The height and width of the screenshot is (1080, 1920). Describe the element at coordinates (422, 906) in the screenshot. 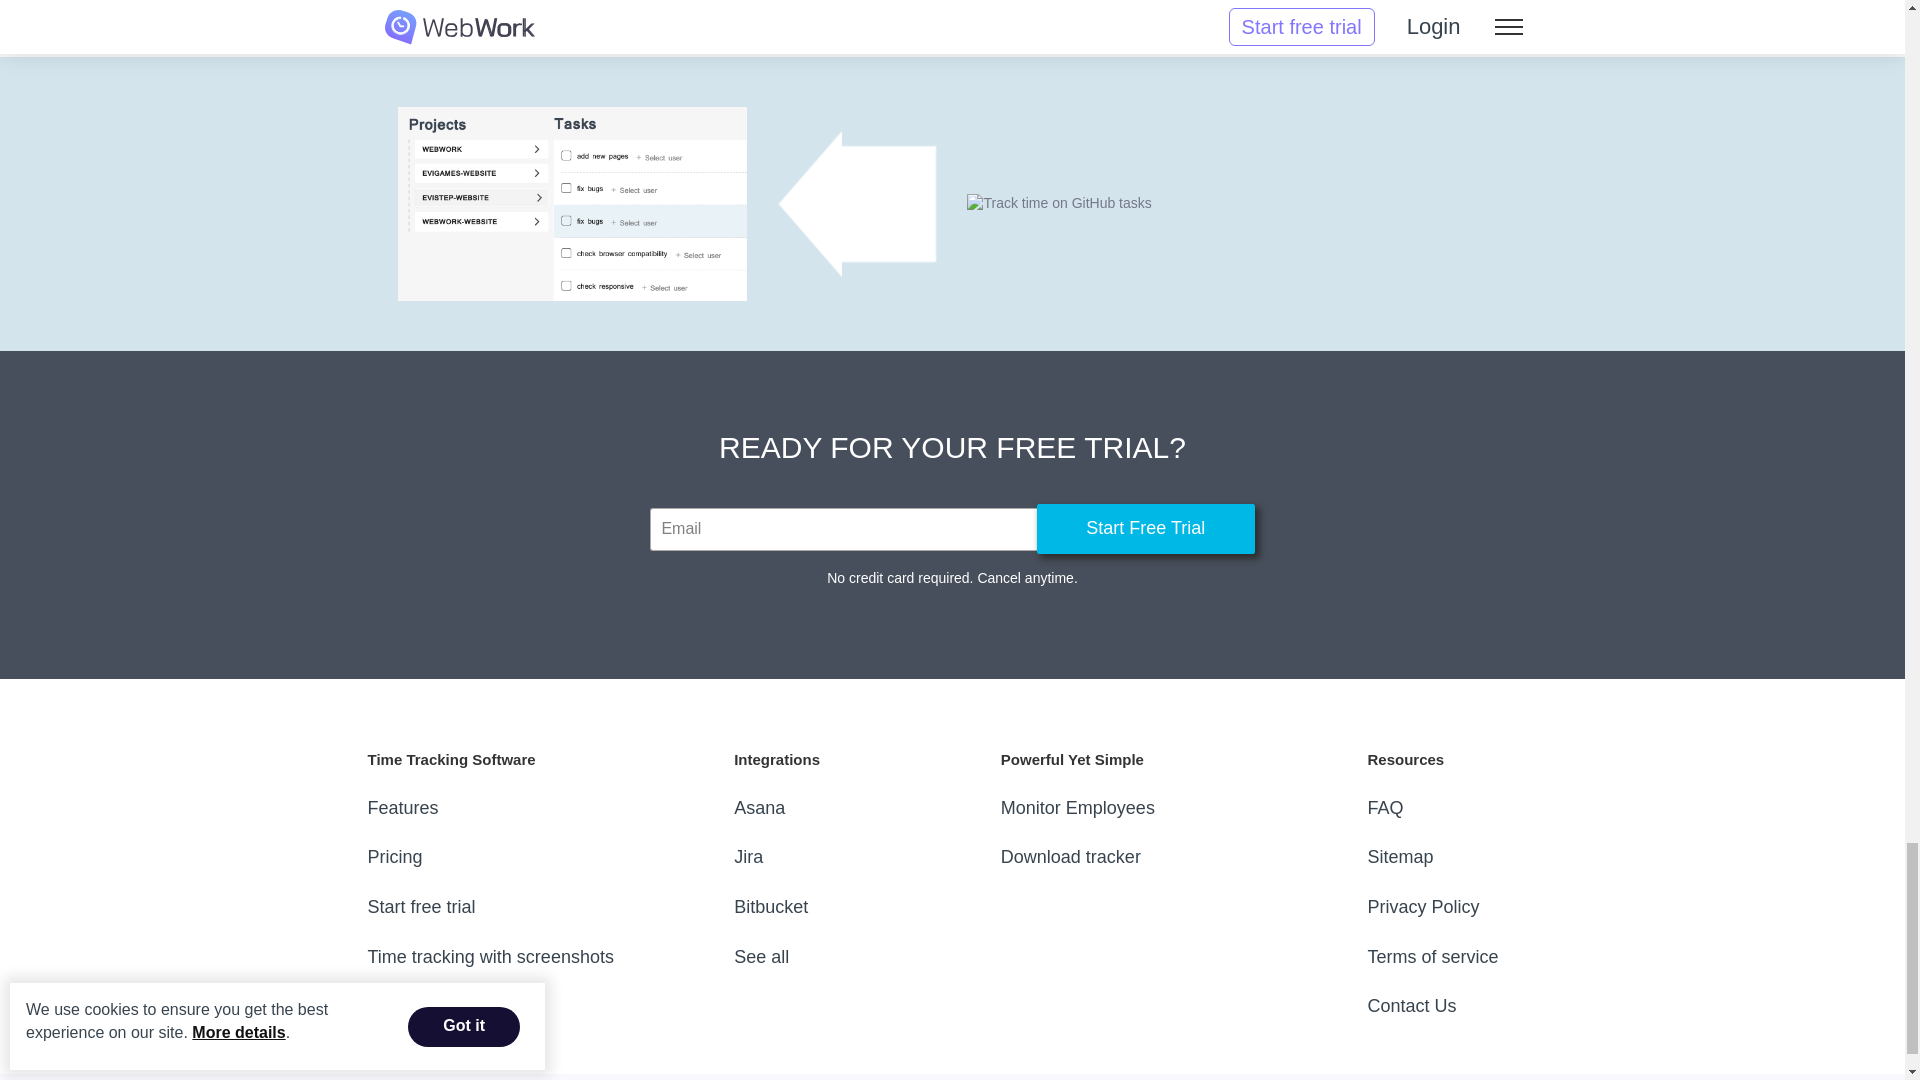

I see `Start free trial` at that location.